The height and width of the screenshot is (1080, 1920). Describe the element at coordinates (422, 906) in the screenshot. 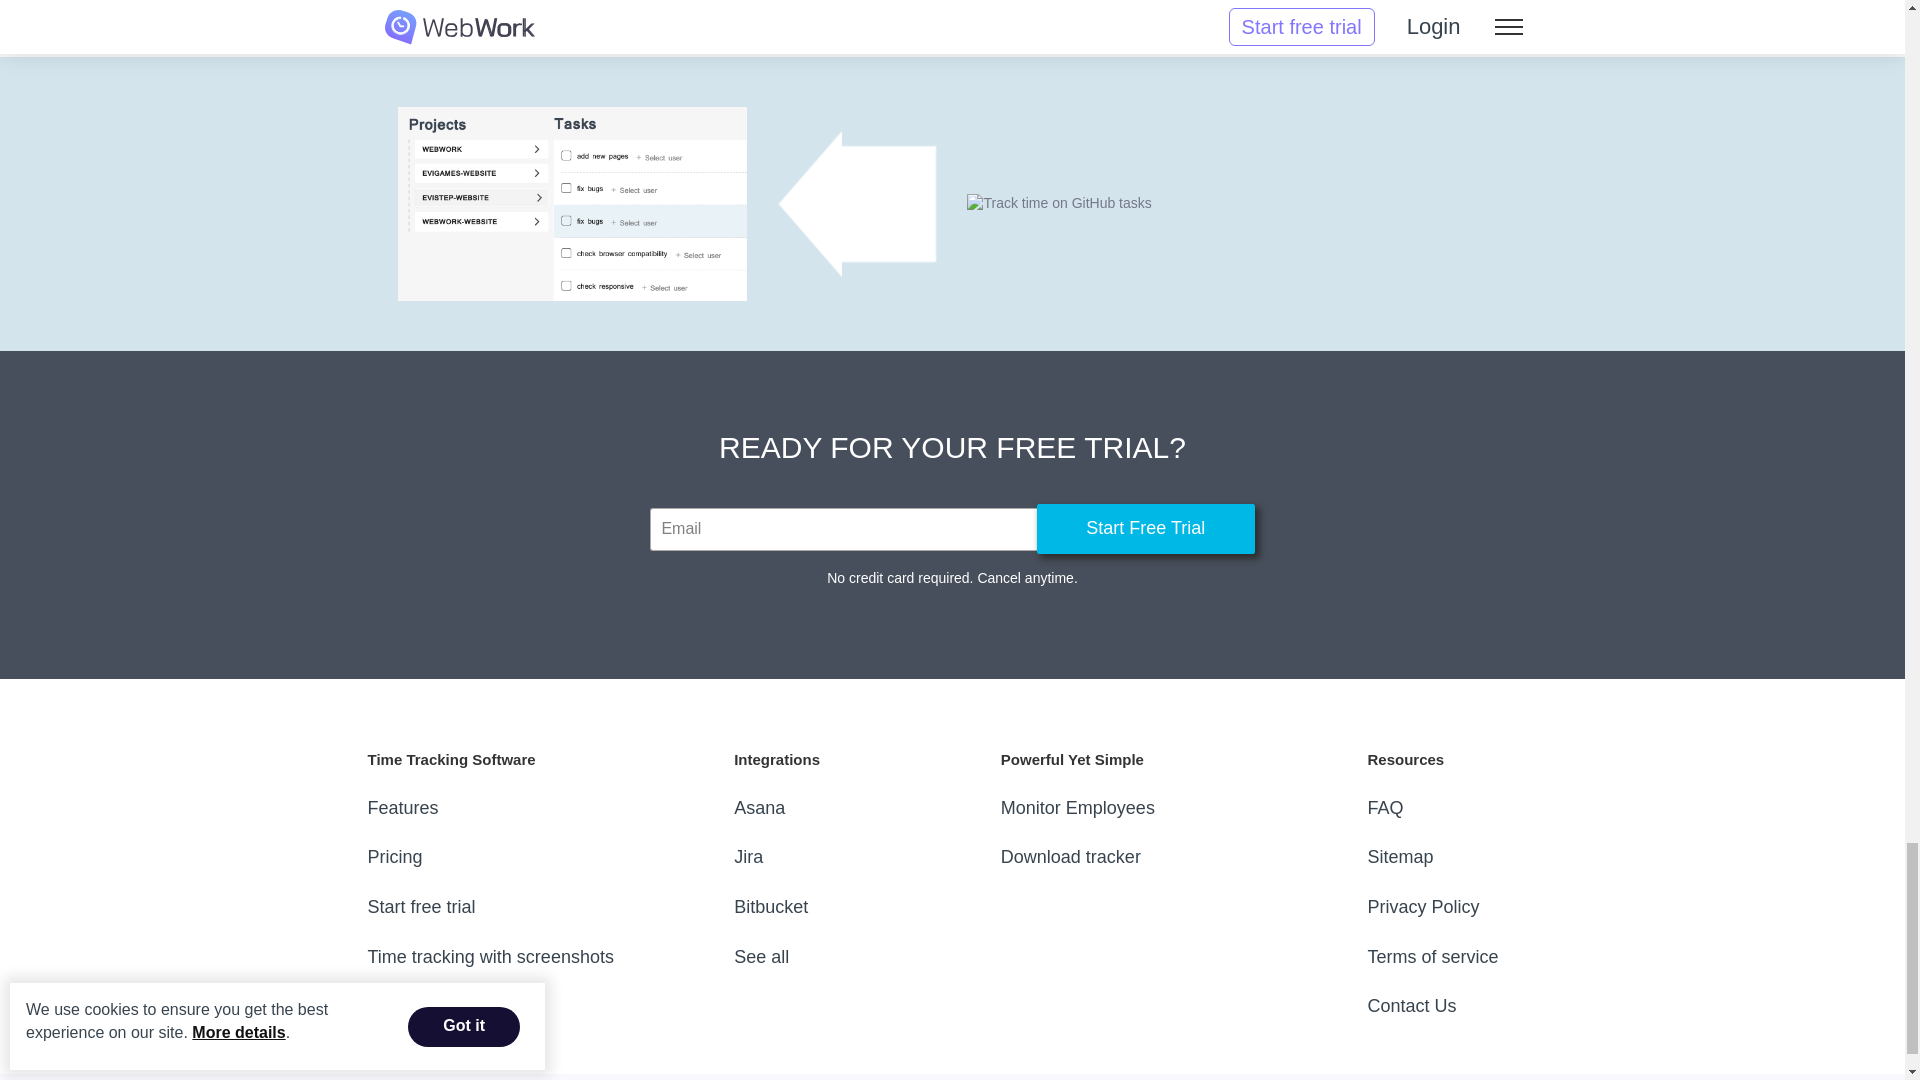

I see `Start free trial` at that location.